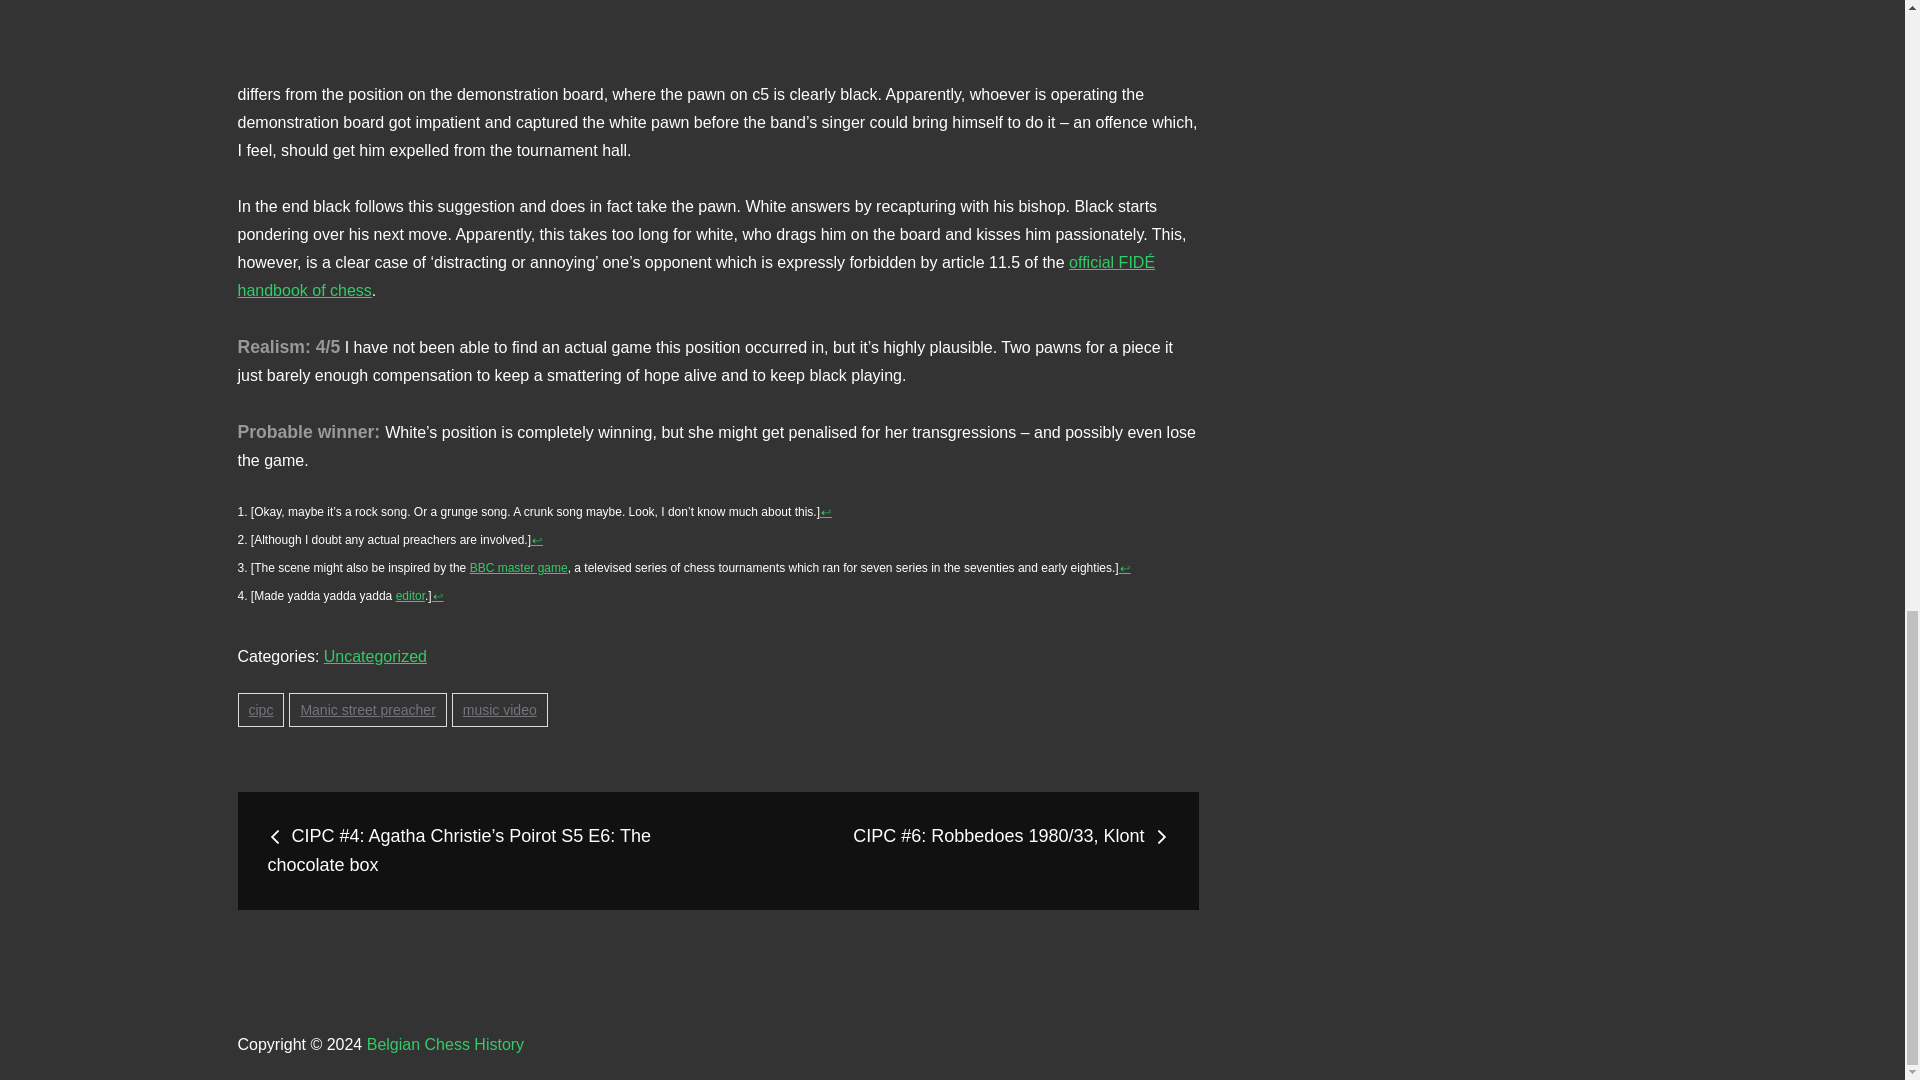 The height and width of the screenshot is (1080, 1920). I want to click on BBC master game, so click(519, 567).